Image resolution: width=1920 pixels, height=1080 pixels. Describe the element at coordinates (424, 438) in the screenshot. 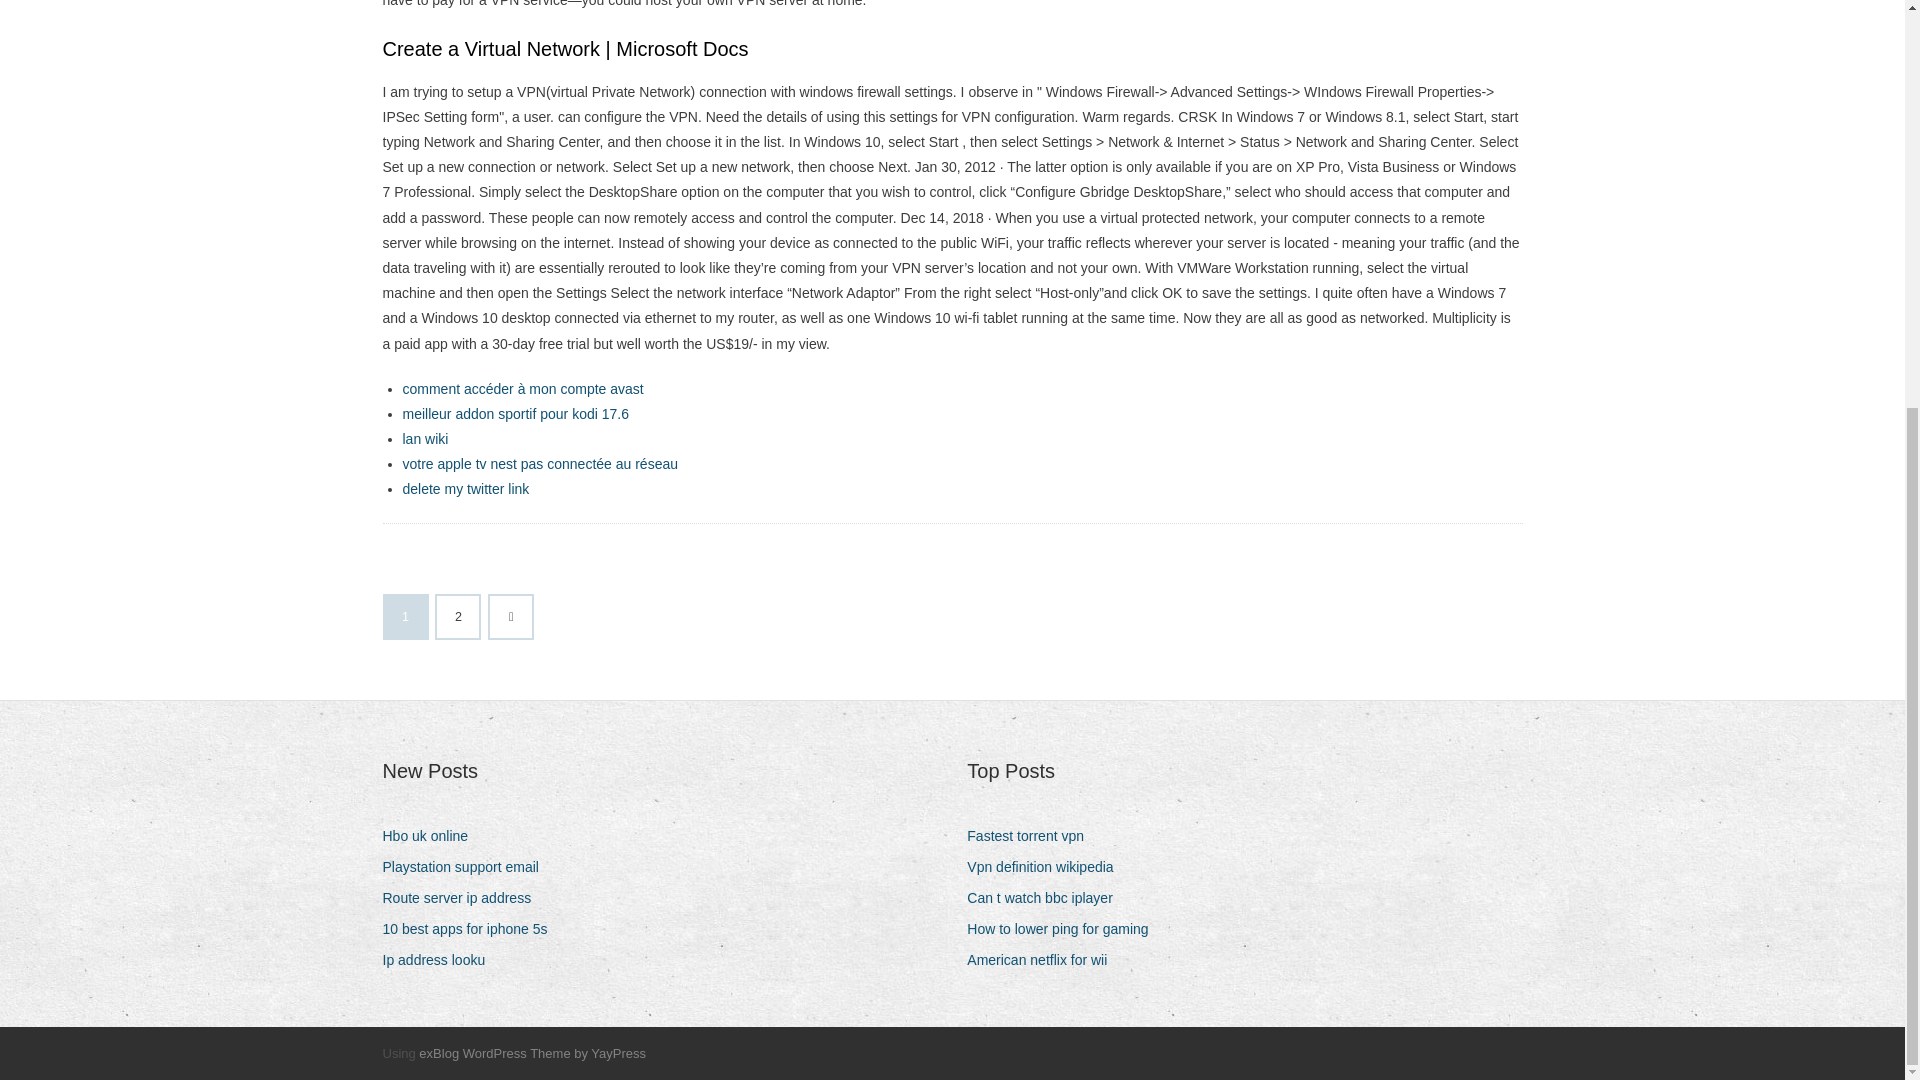

I see `lan wiki` at that location.